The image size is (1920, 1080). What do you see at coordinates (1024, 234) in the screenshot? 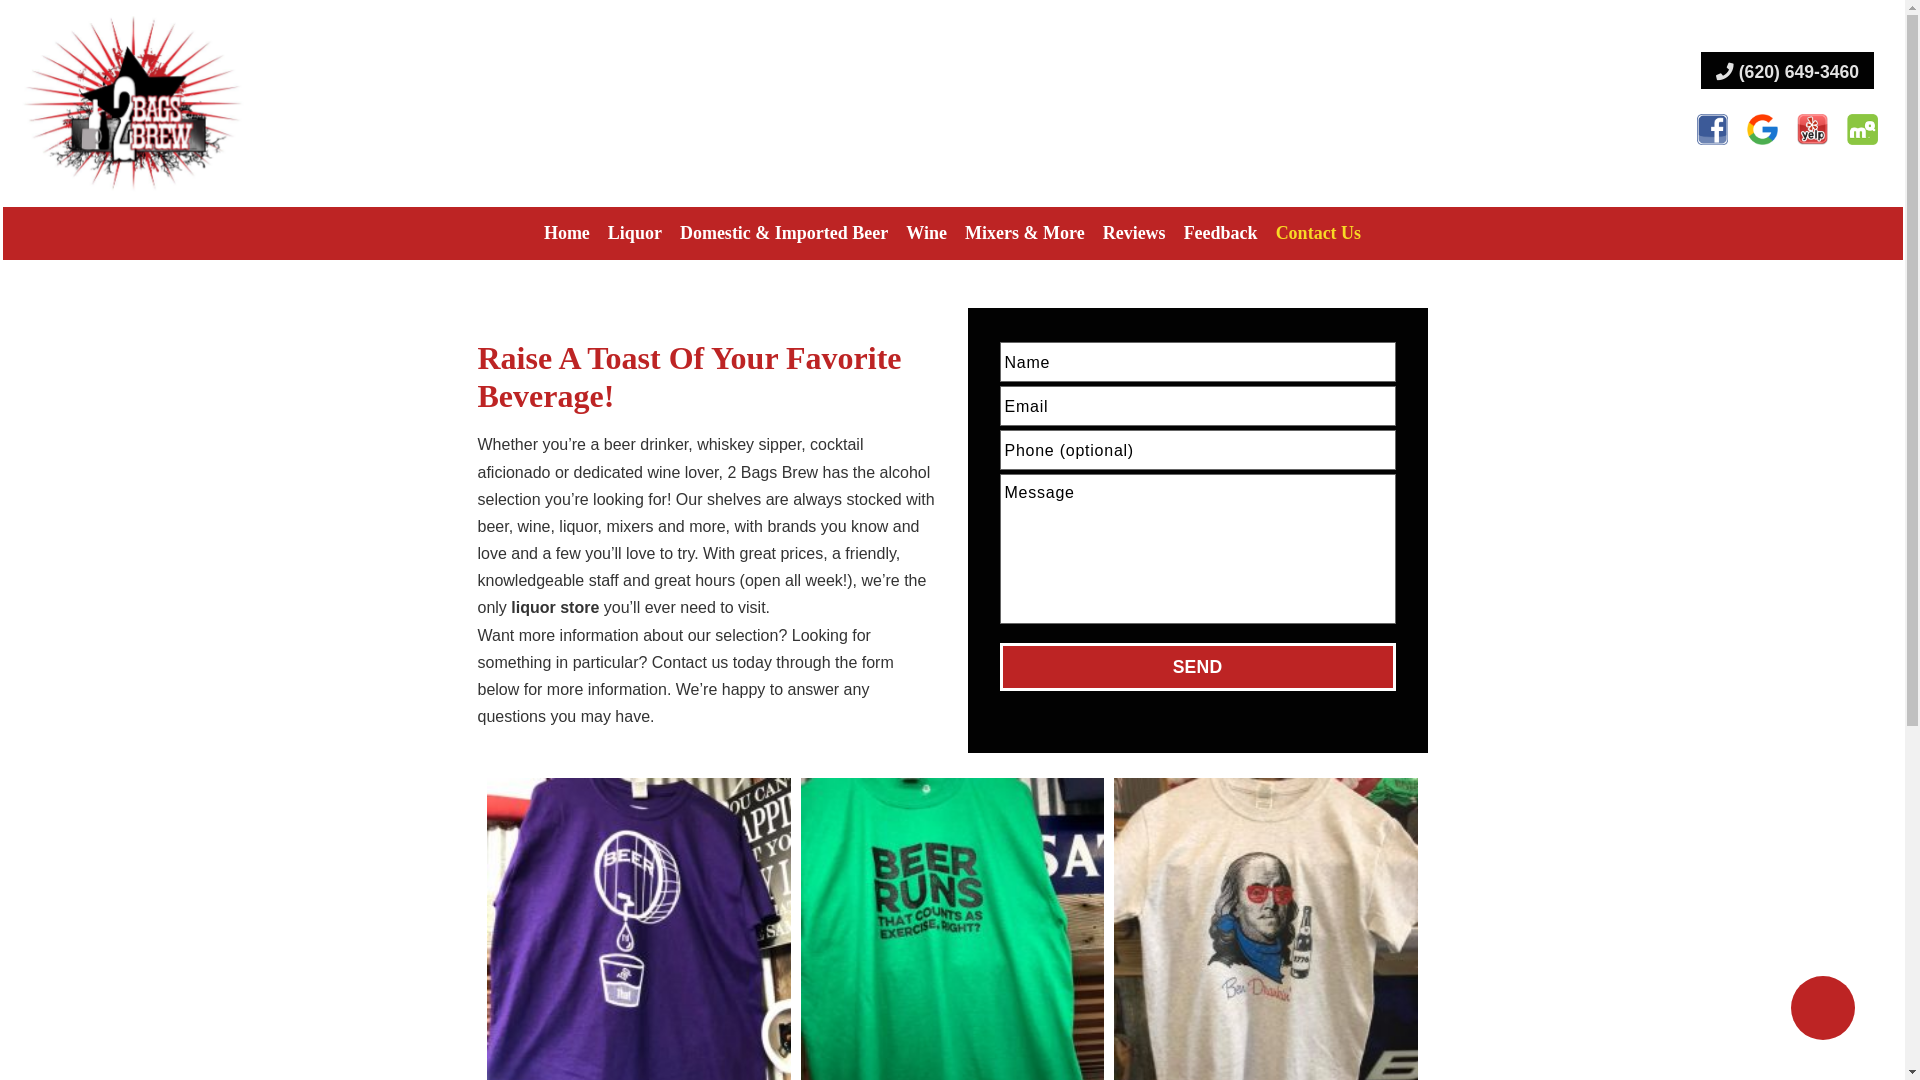
I see `Mixers & More` at bounding box center [1024, 234].